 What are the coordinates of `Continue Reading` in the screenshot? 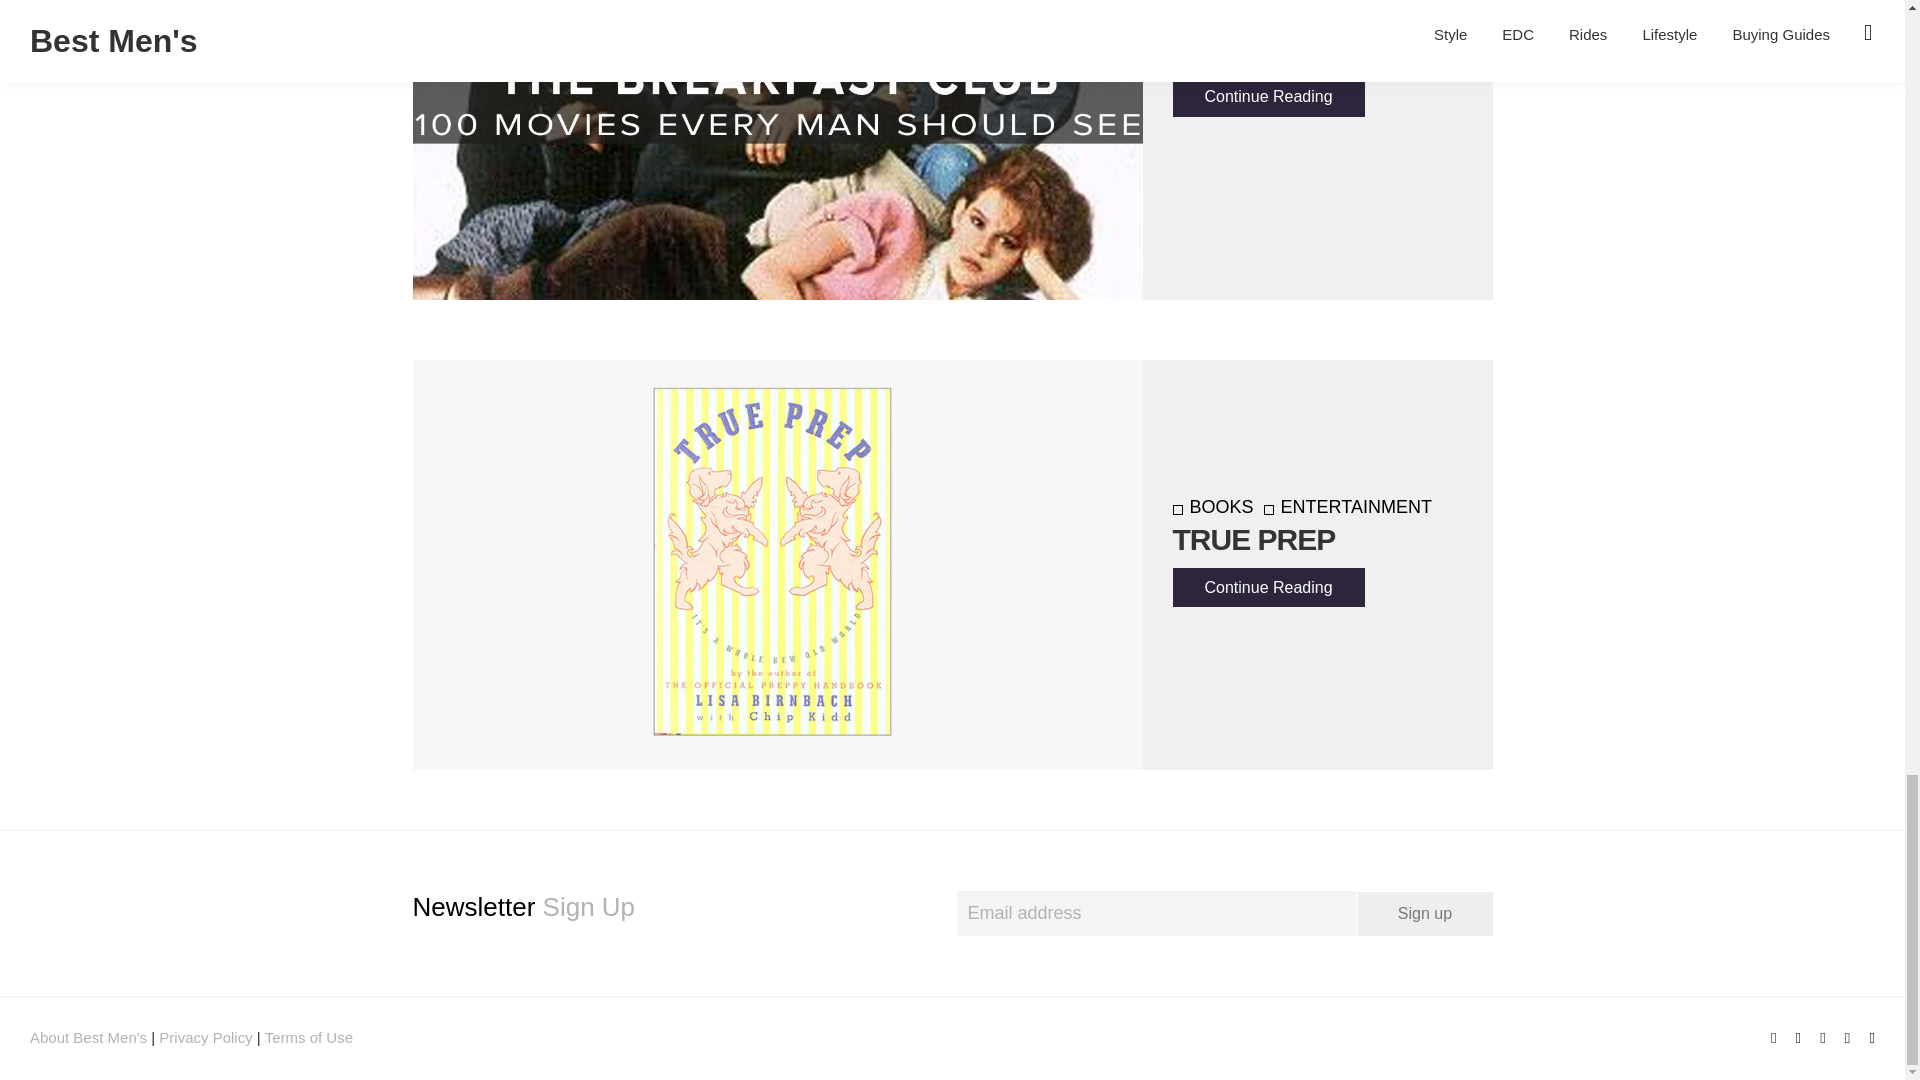 It's located at (1267, 96).